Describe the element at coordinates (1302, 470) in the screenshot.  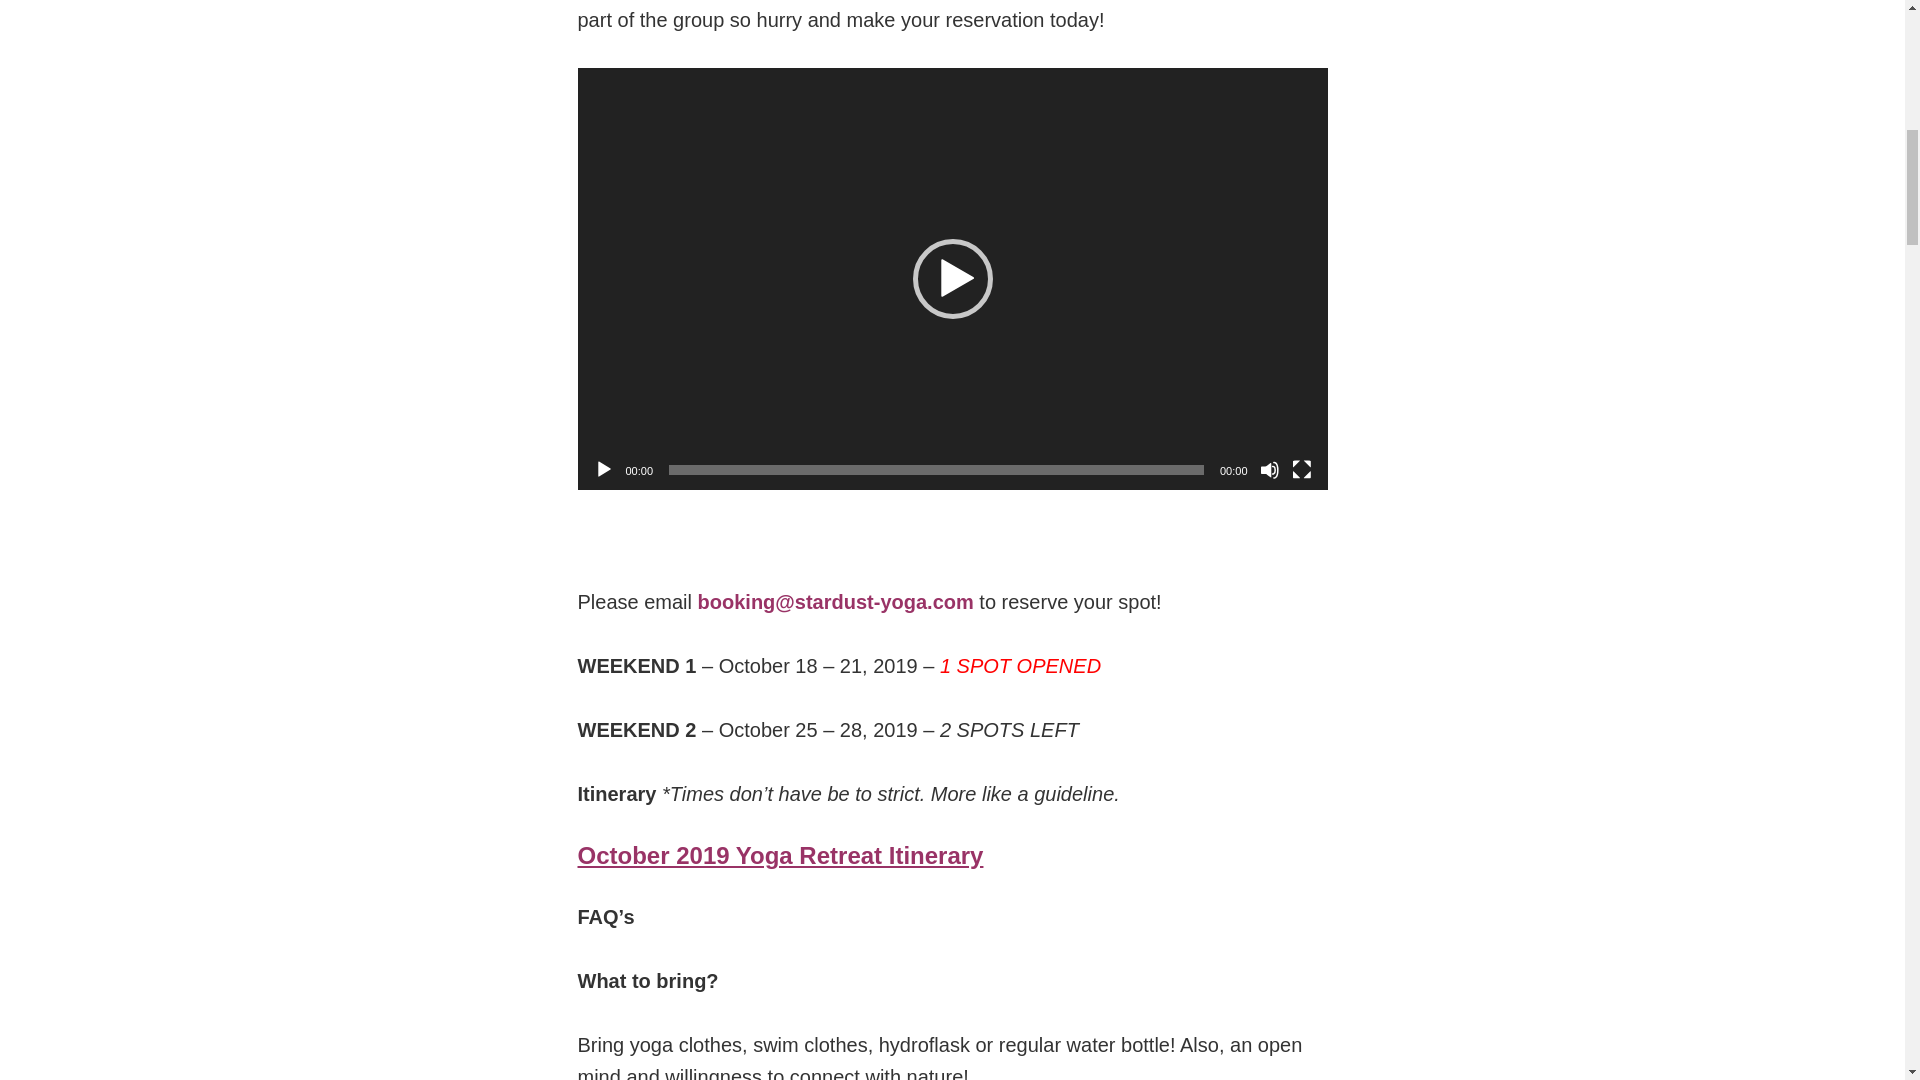
I see `Fullscreen` at that location.